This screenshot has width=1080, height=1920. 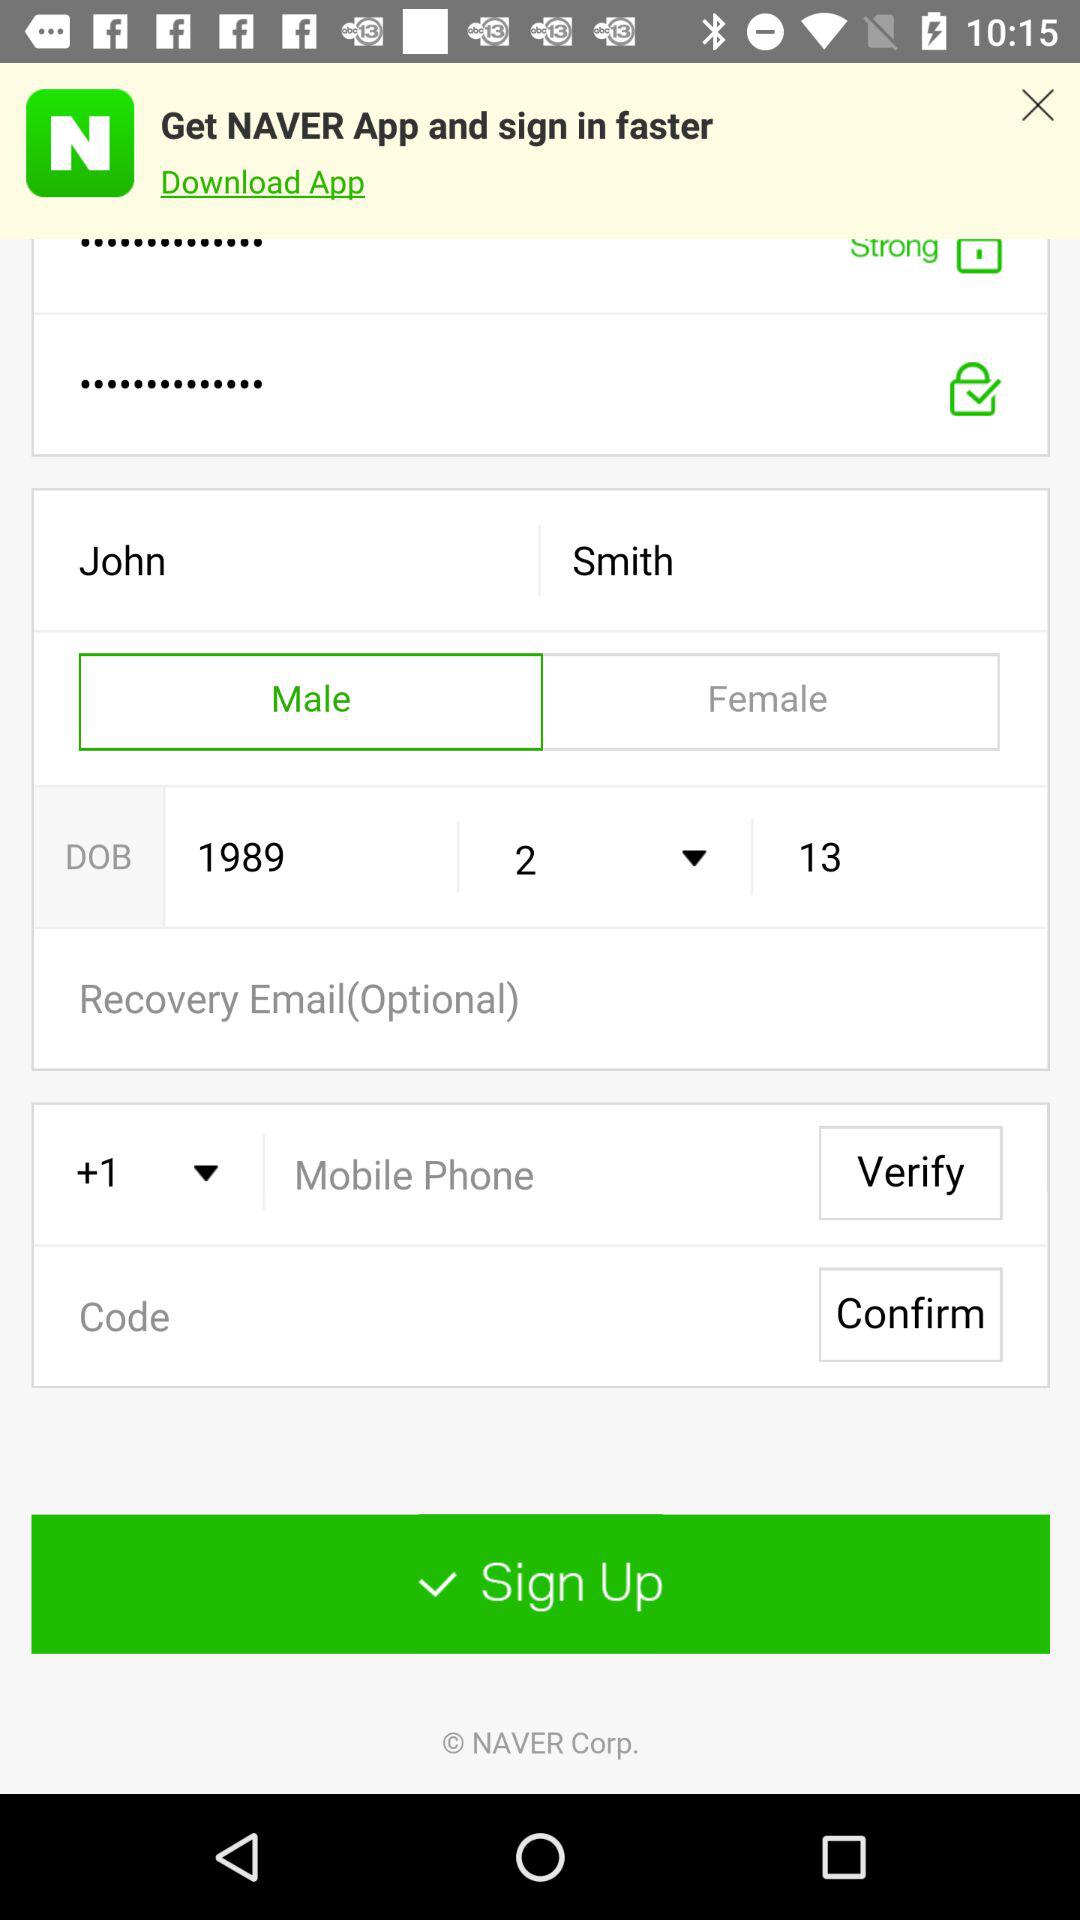 I want to click on file option, so click(x=540, y=1016).